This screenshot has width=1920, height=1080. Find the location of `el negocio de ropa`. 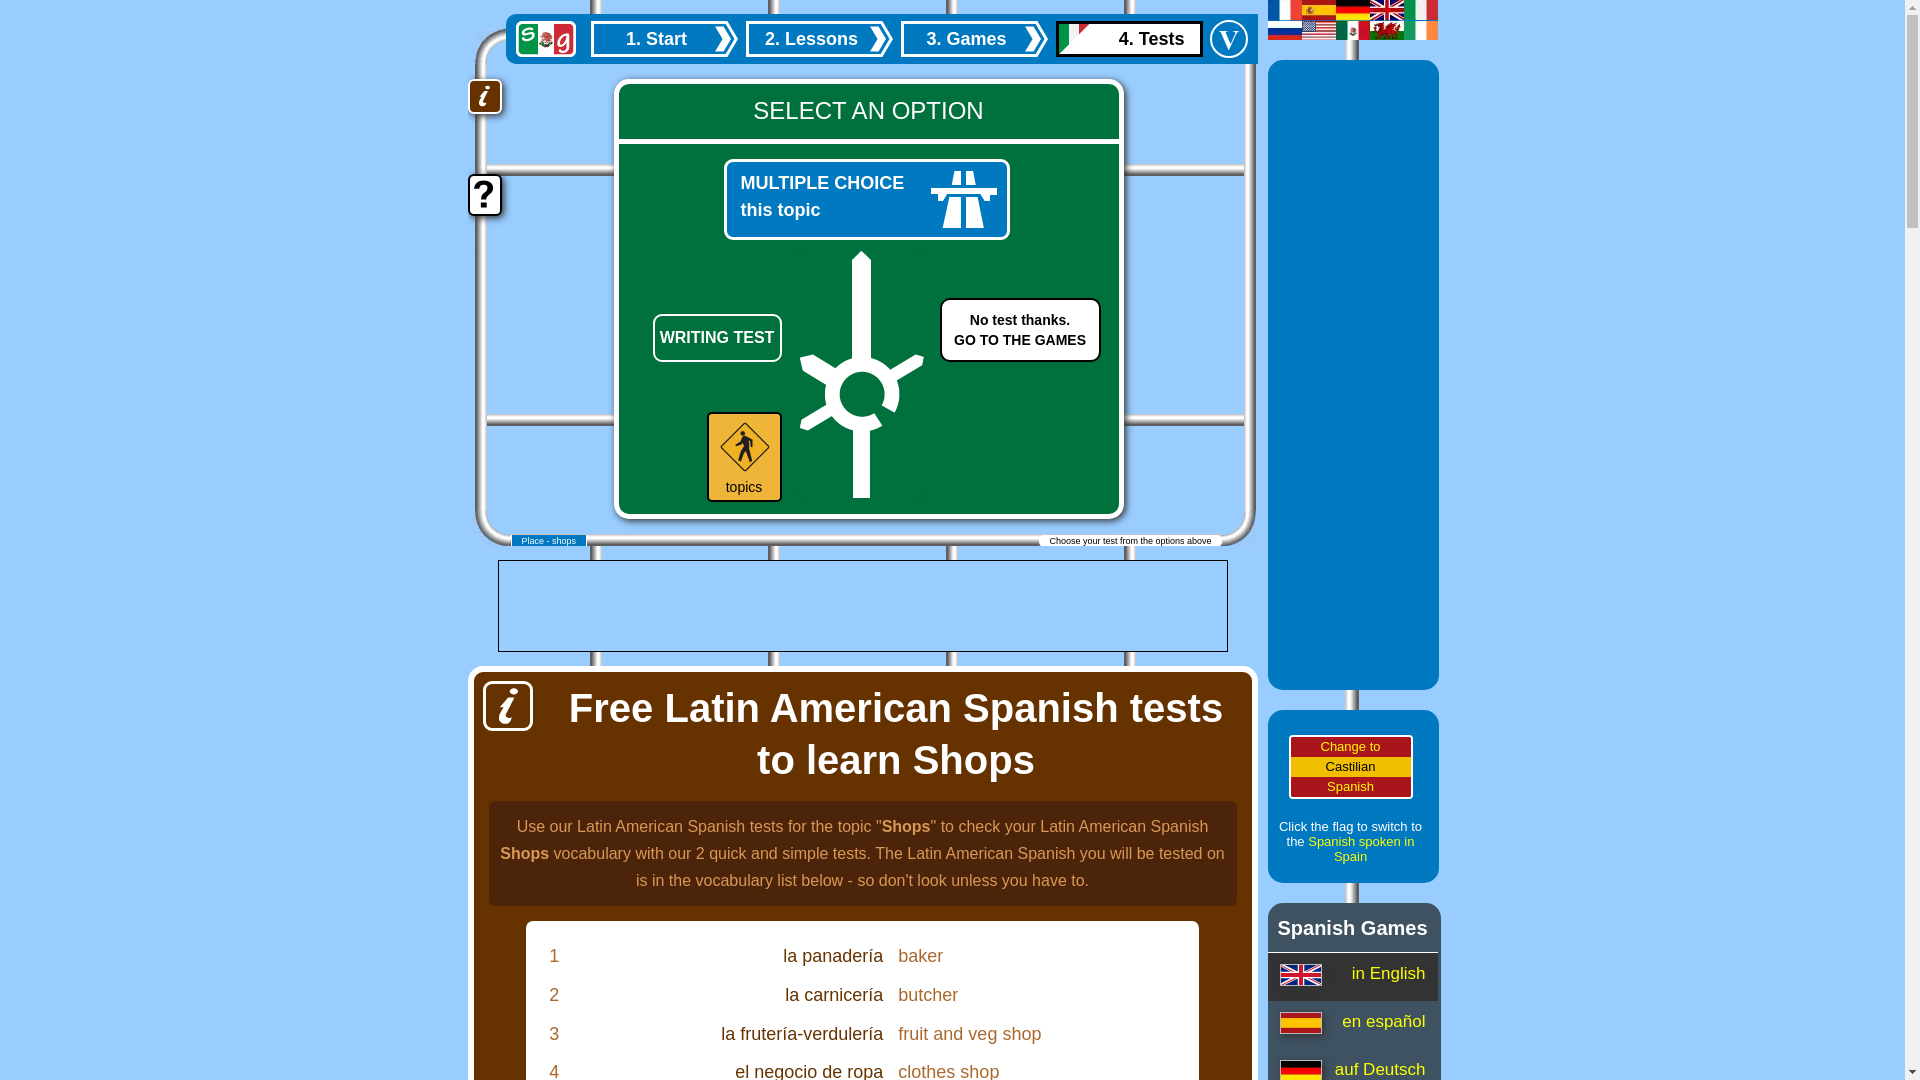

el negocio de ropa is located at coordinates (663, 38).